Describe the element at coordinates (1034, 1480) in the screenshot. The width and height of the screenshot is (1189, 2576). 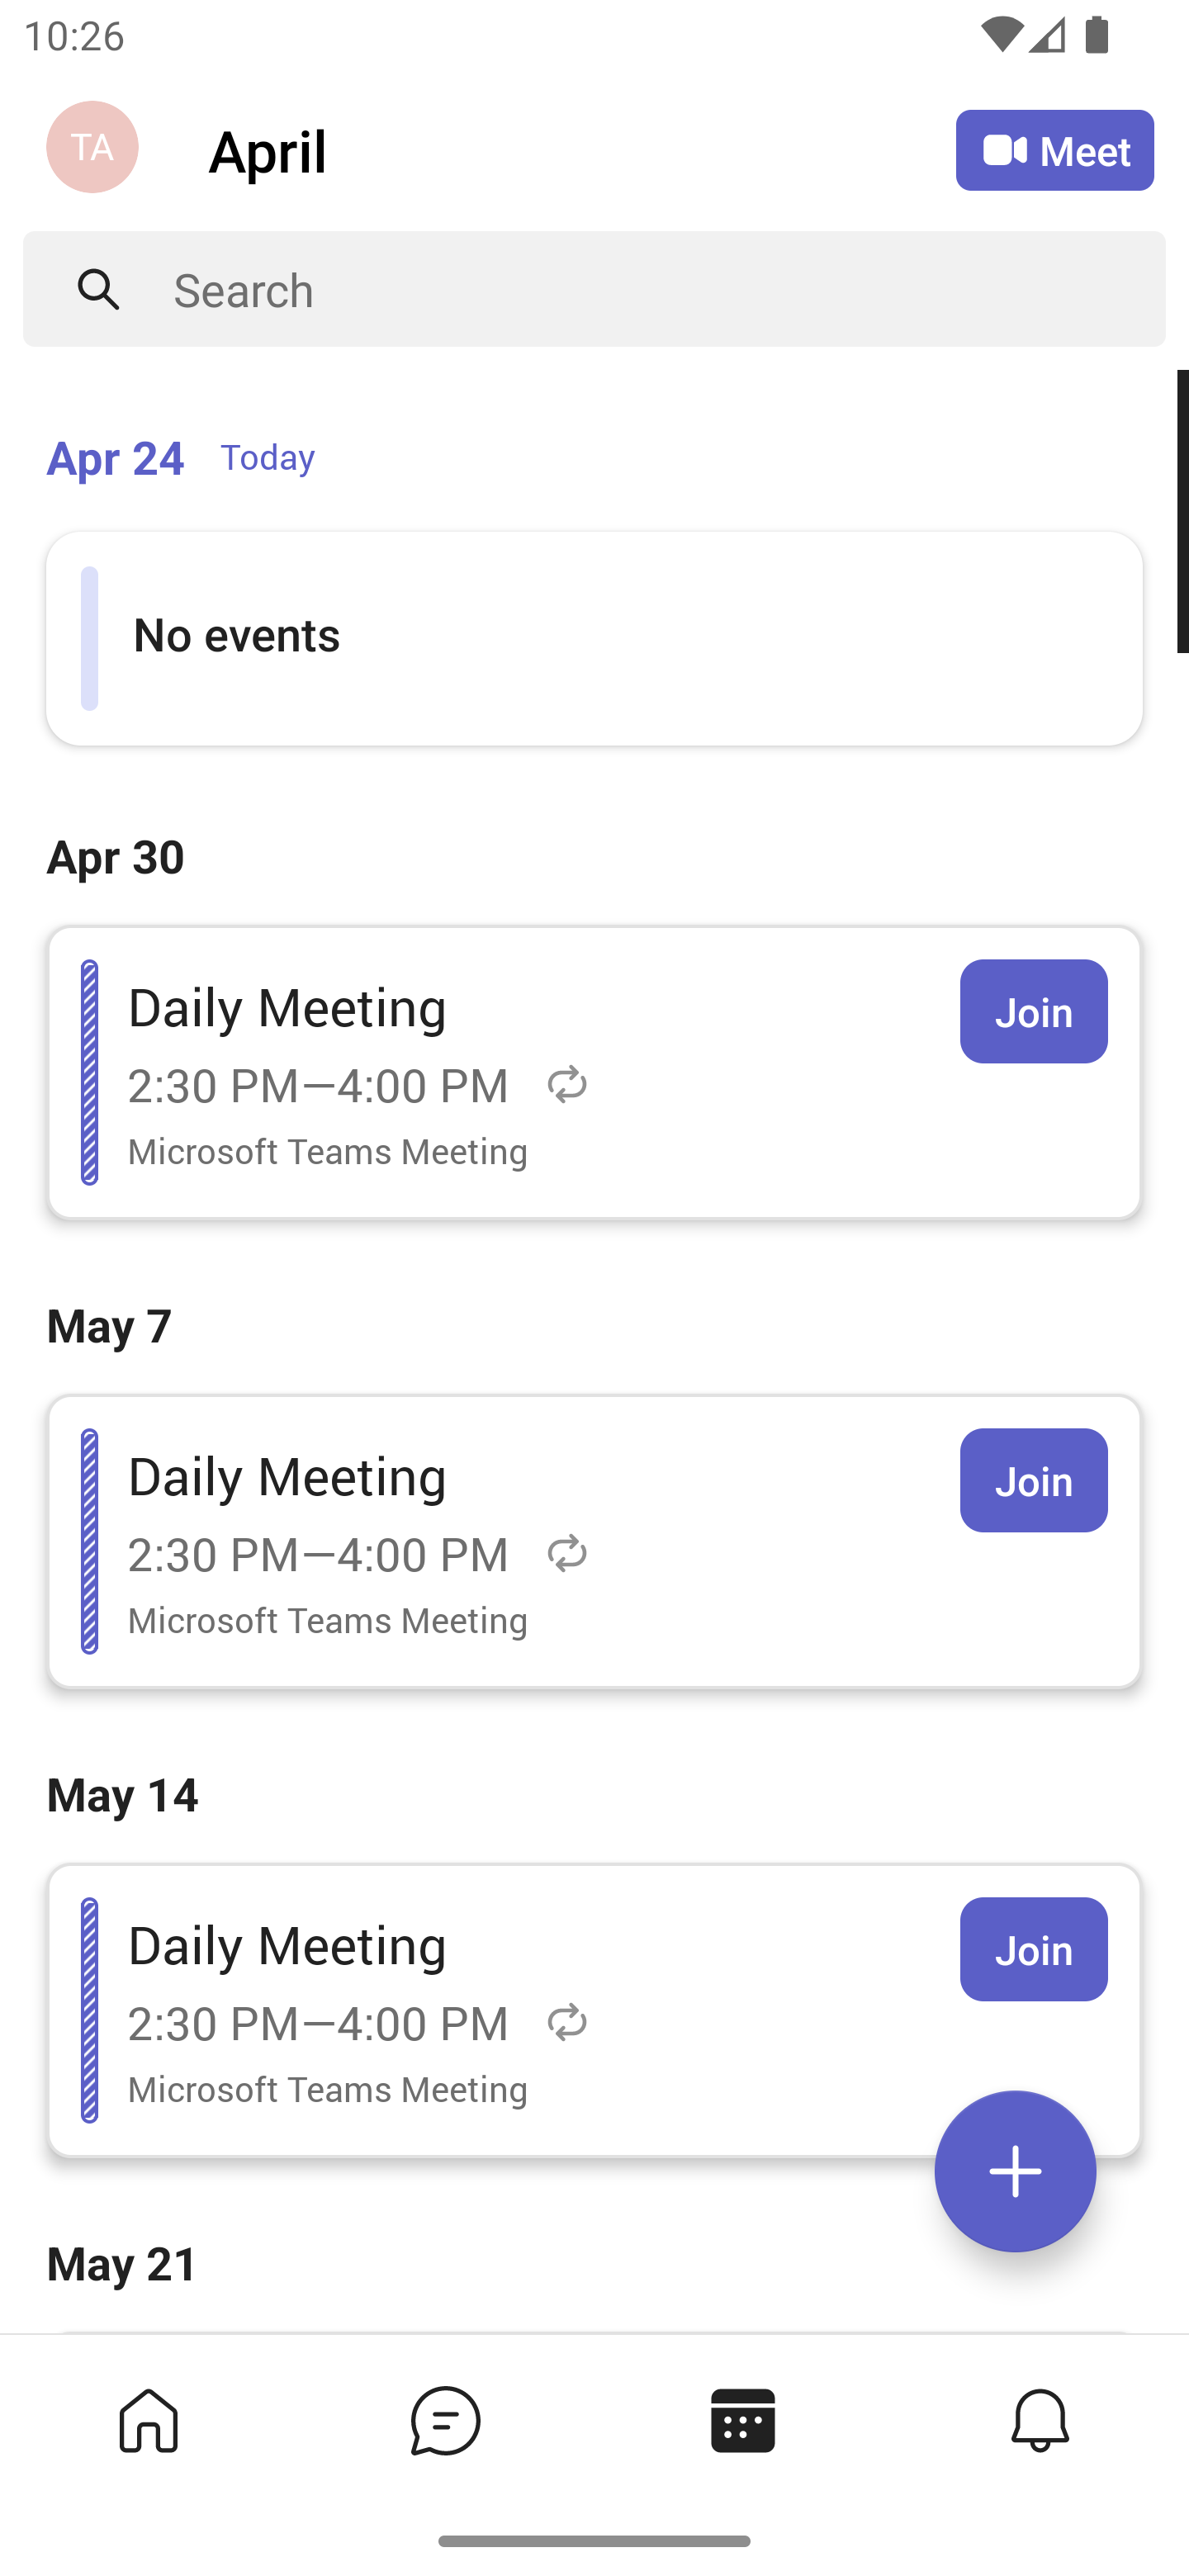
I see `Join` at that location.